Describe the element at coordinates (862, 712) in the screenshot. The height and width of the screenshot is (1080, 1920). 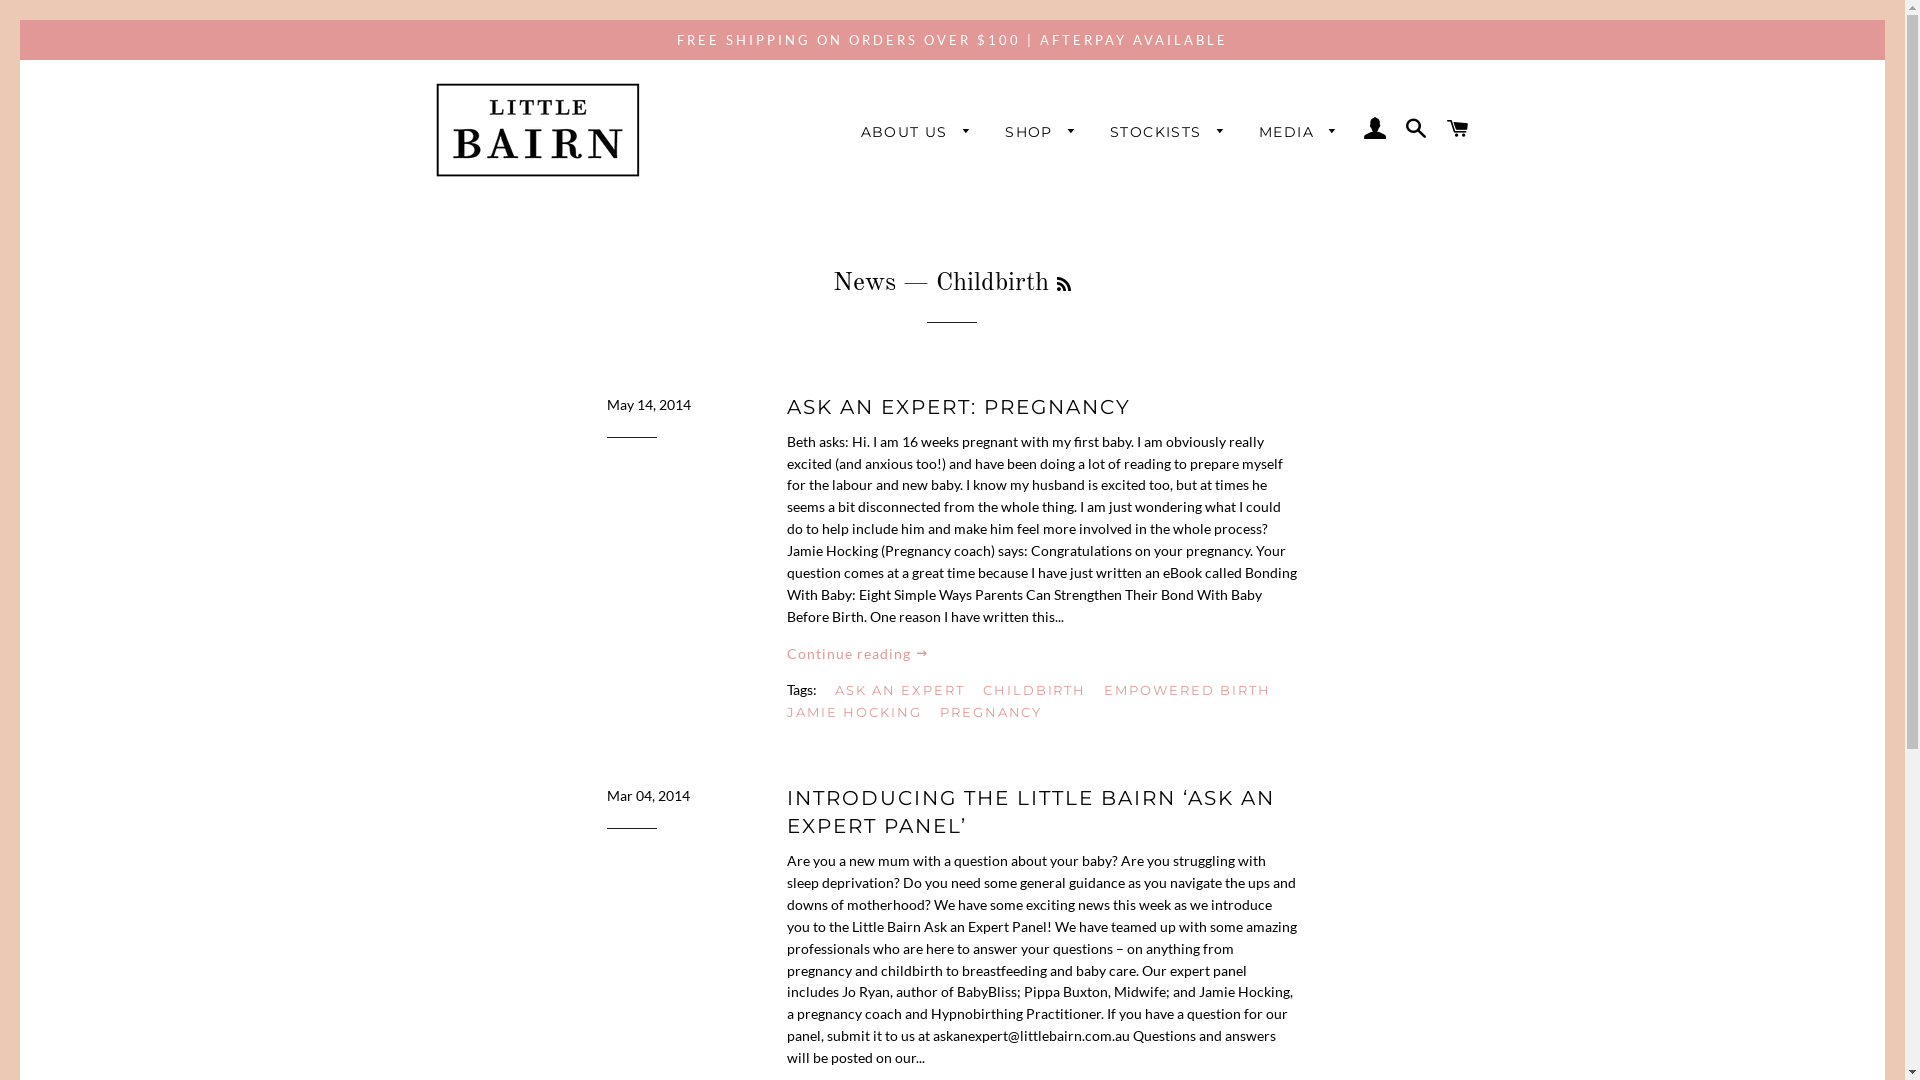
I see `JAMIE HOCKING` at that location.